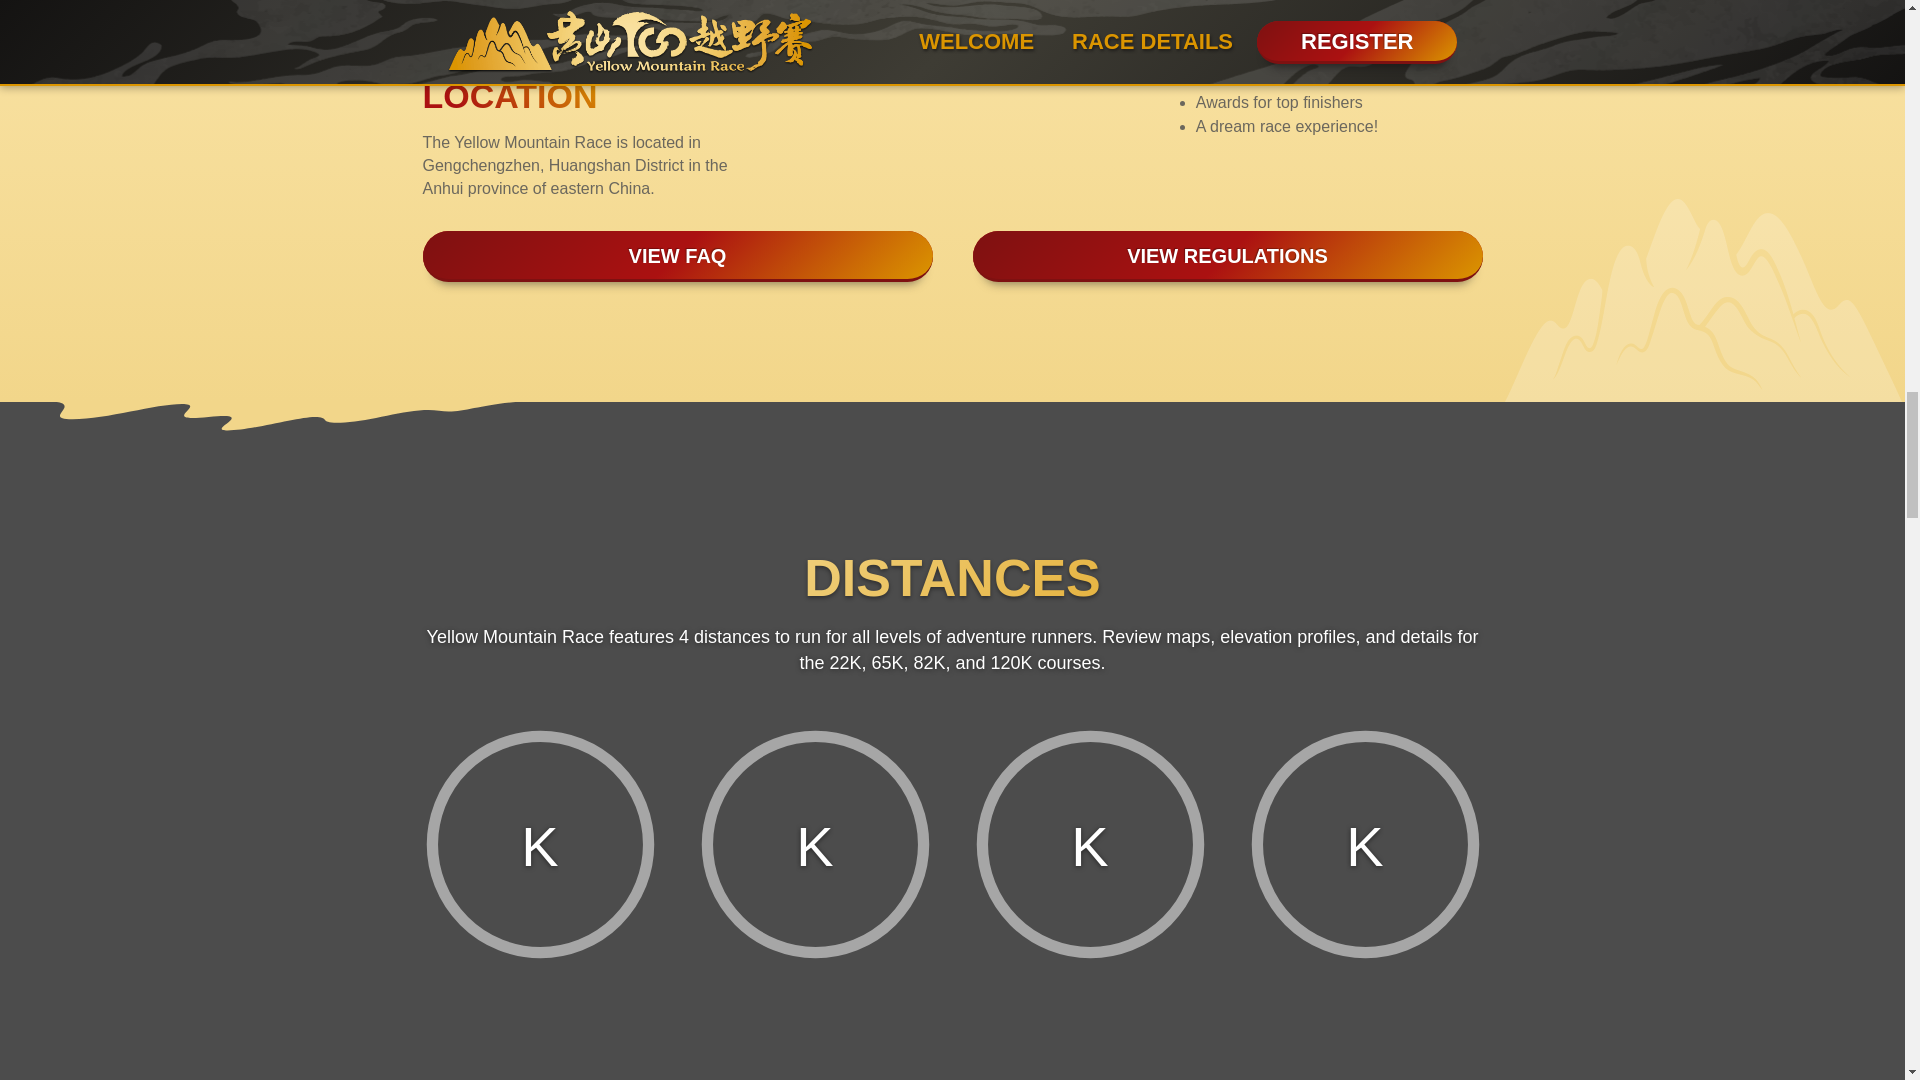 This screenshot has width=1920, height=1080. I want to click on 65K Course Map, so click(816, 1044).